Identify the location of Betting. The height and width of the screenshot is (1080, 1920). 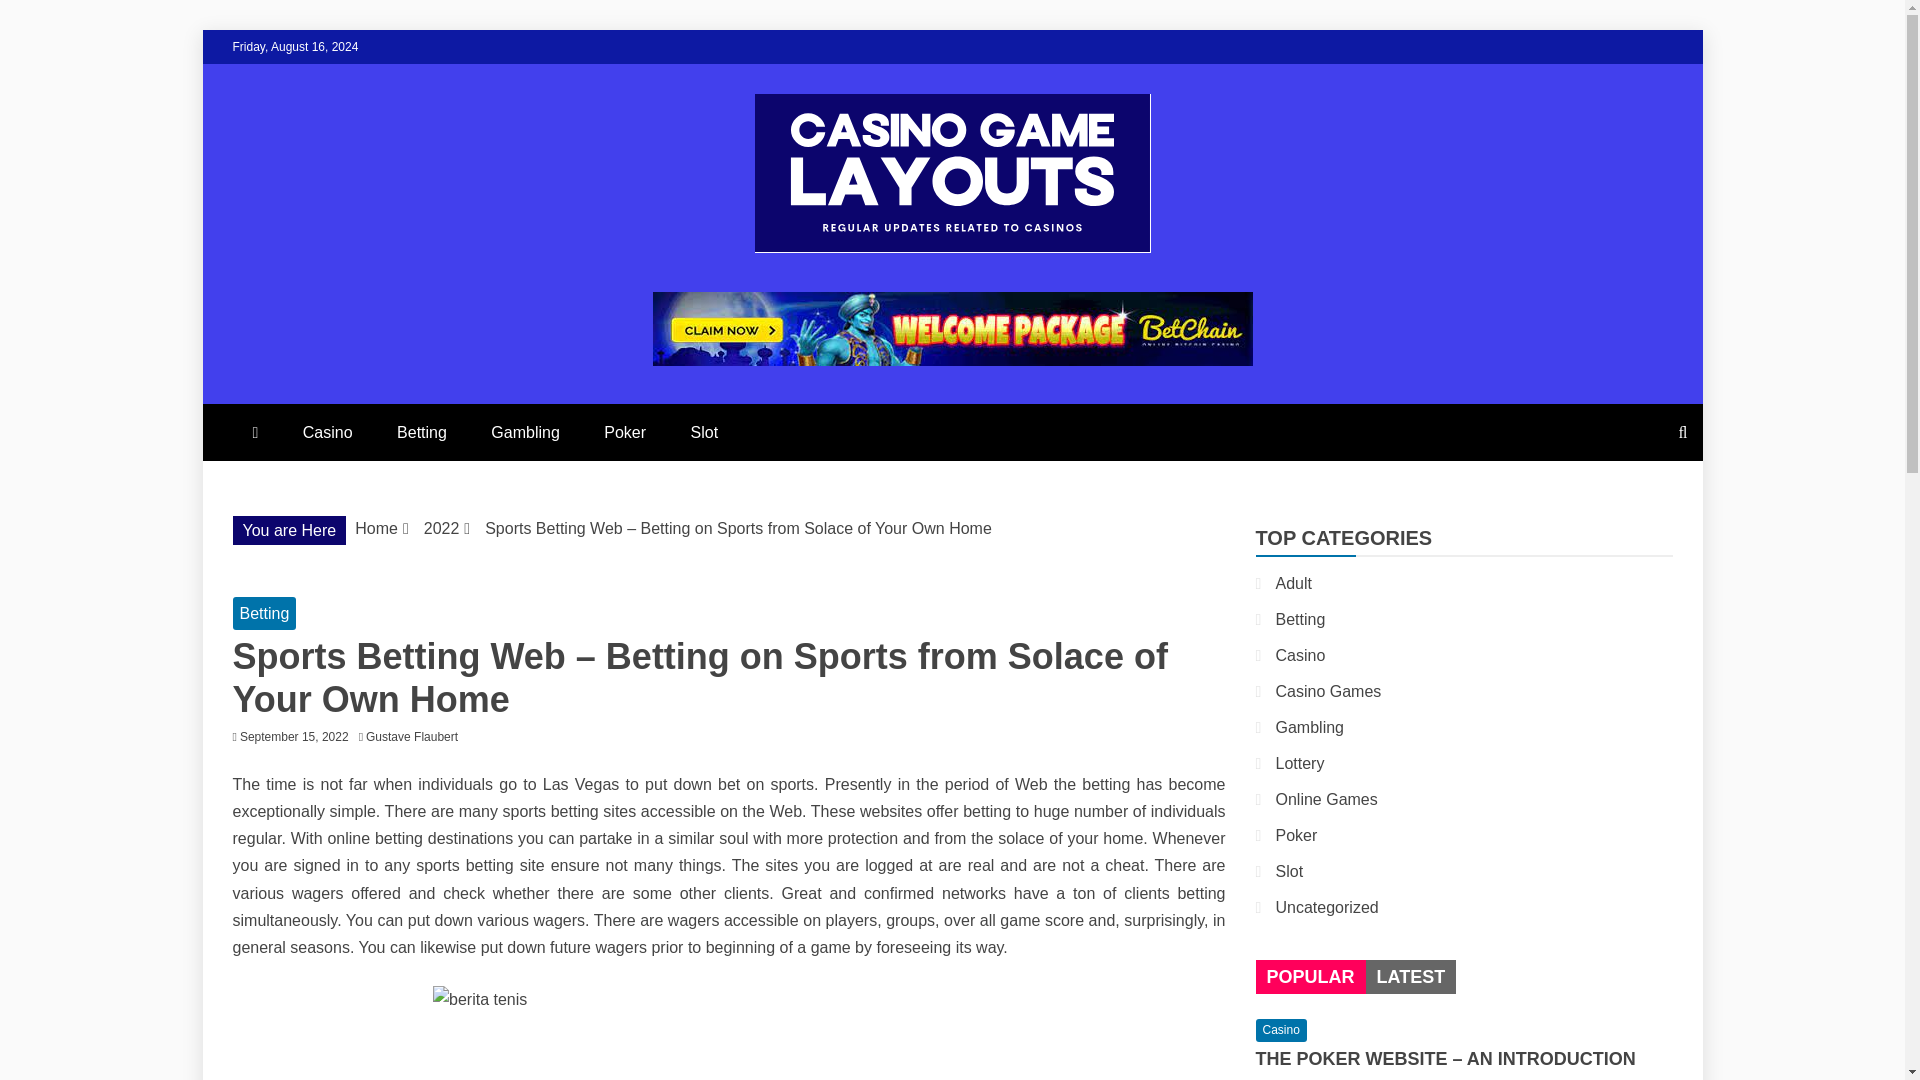
(1301, 619).